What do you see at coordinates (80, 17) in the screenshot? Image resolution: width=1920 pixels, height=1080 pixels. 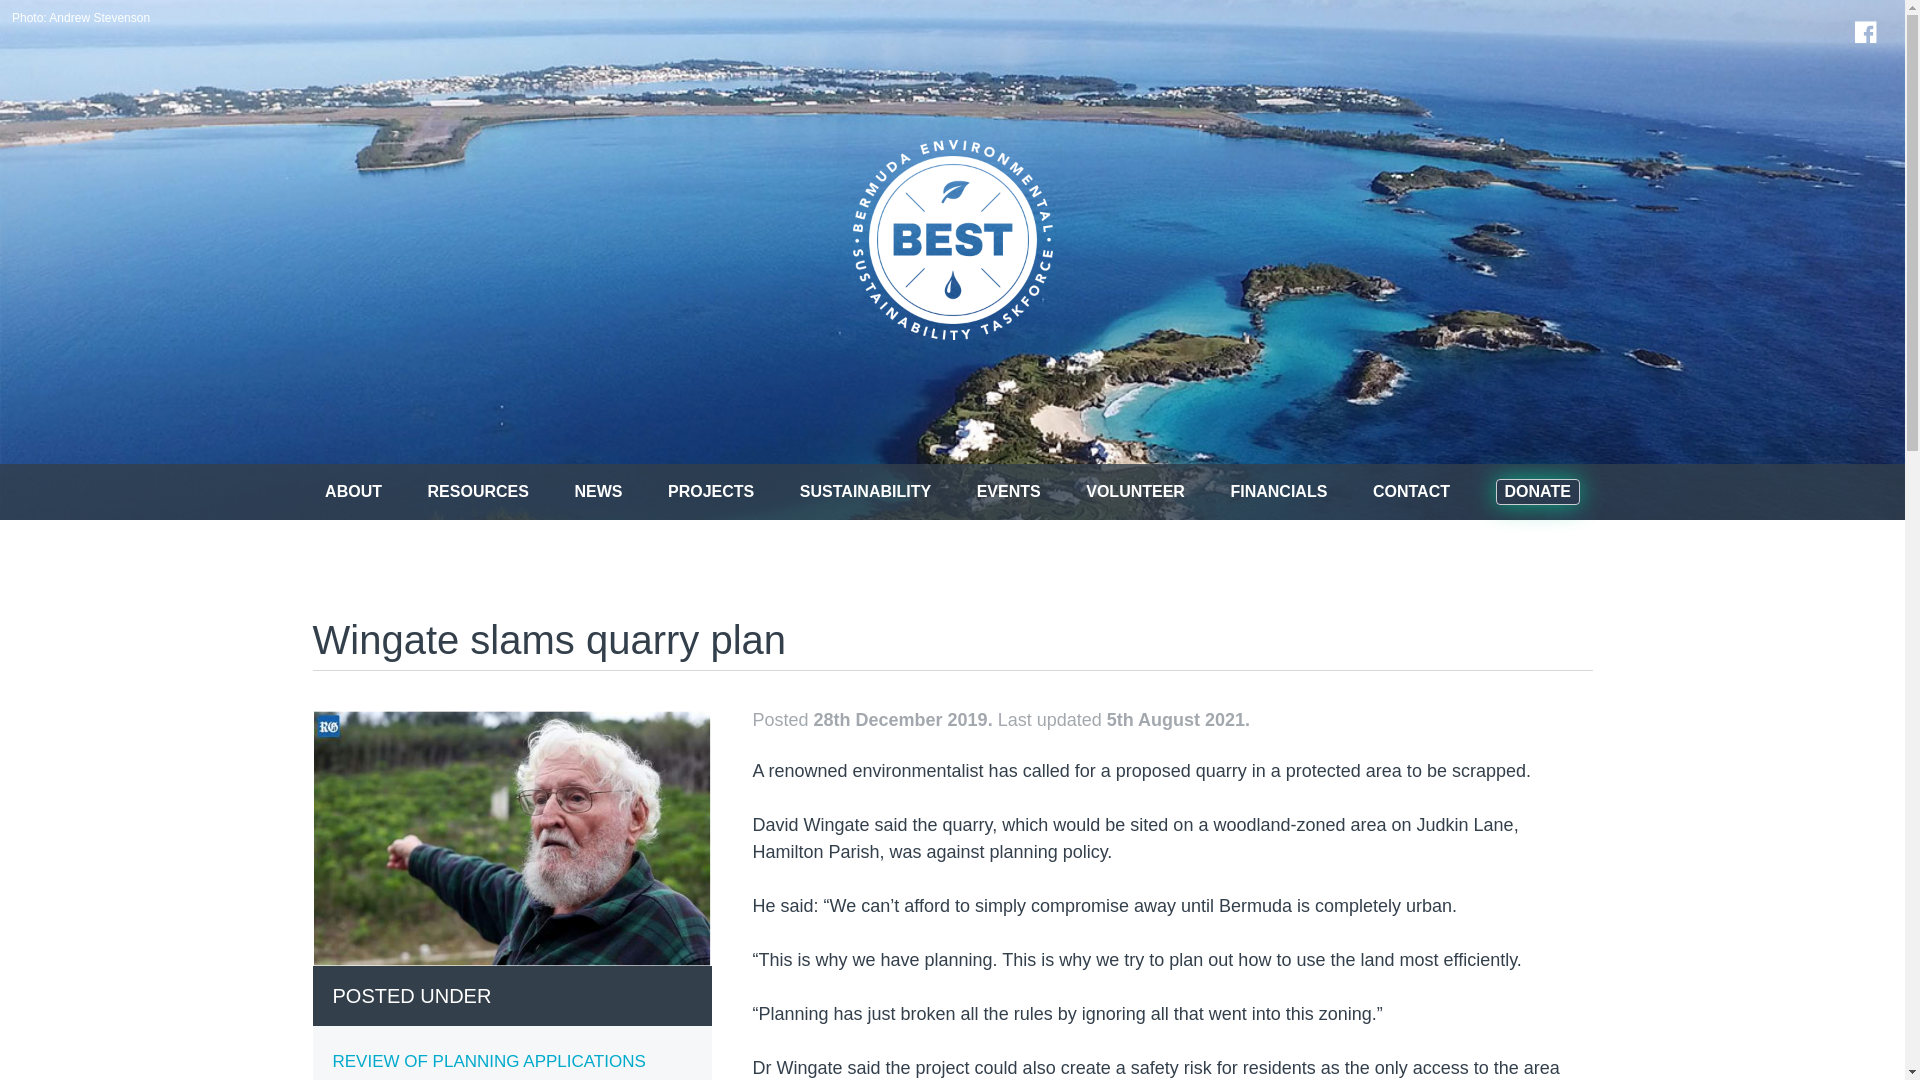 I see `Photo: Andrew Stevenson` at bounding box center [80, 17].